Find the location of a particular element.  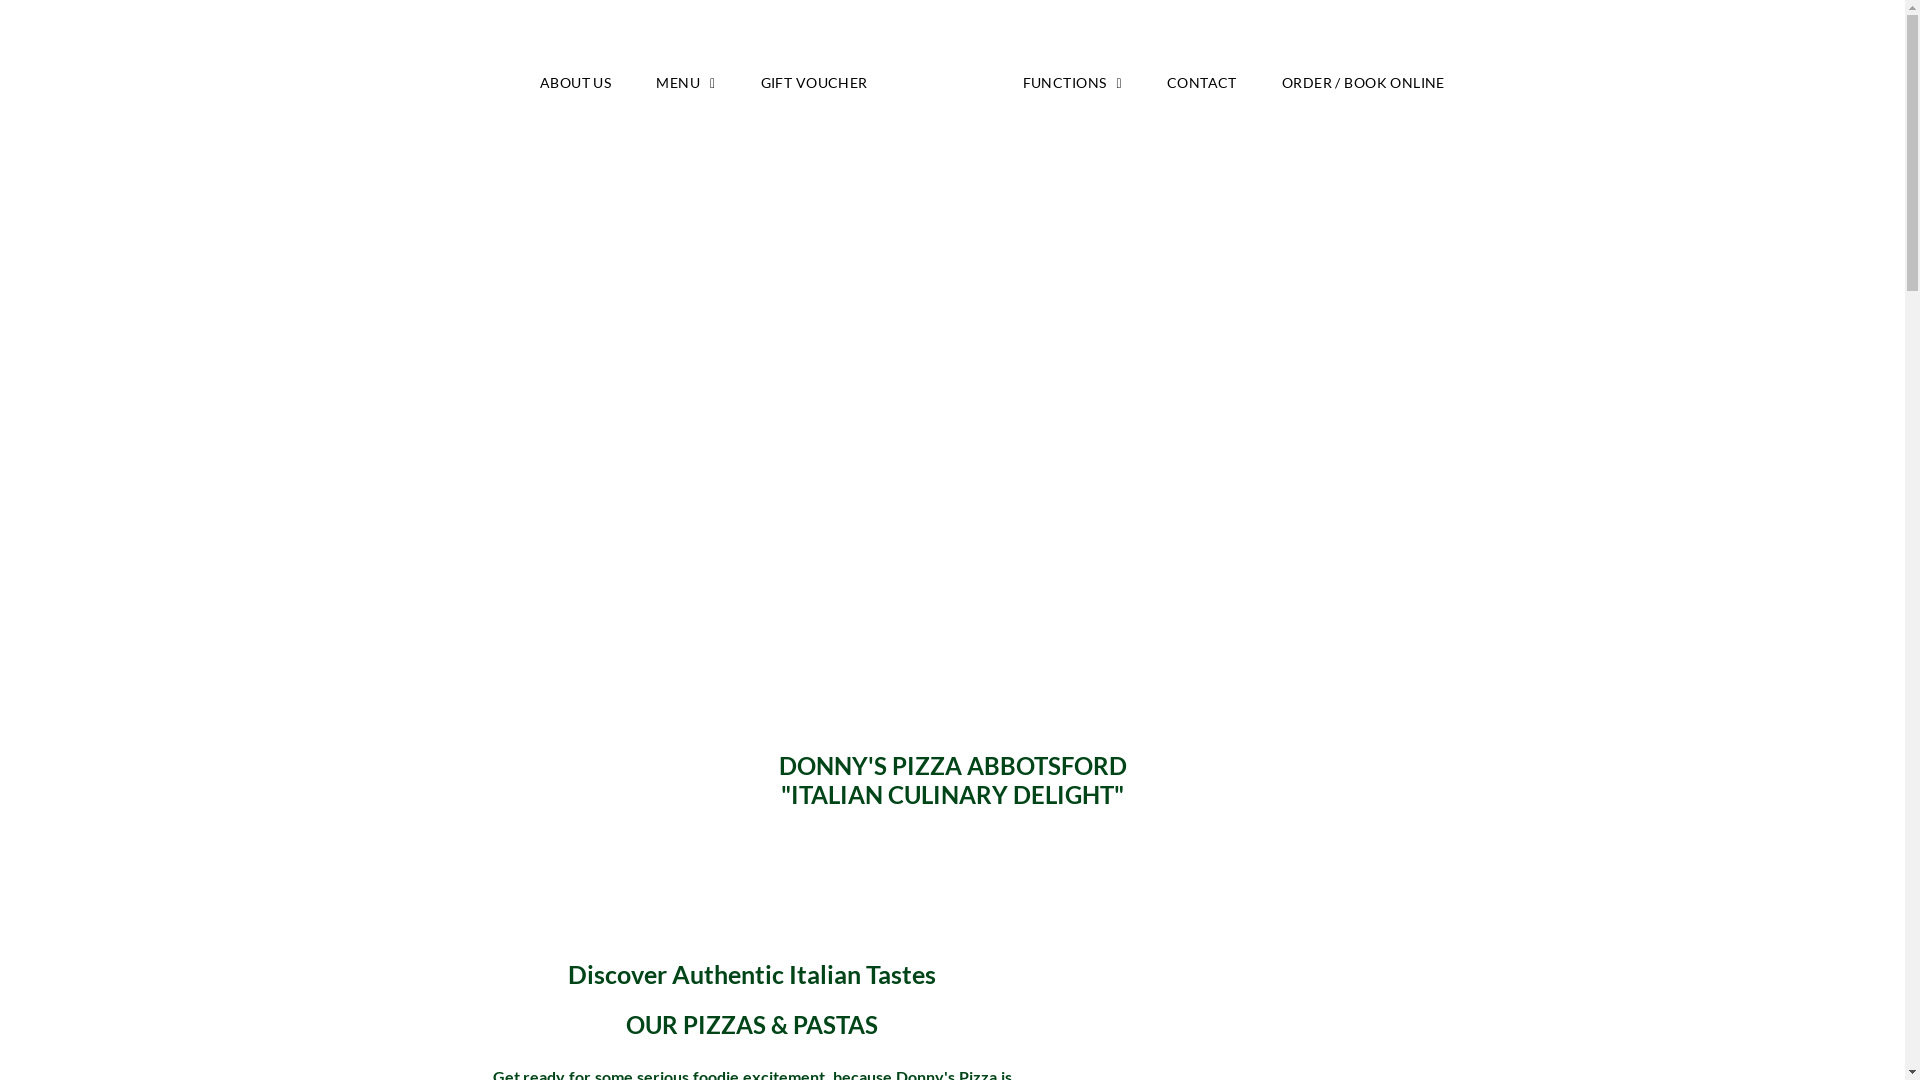

ORDER / BOOK ONLINE is located at coordinates (1364, 83).